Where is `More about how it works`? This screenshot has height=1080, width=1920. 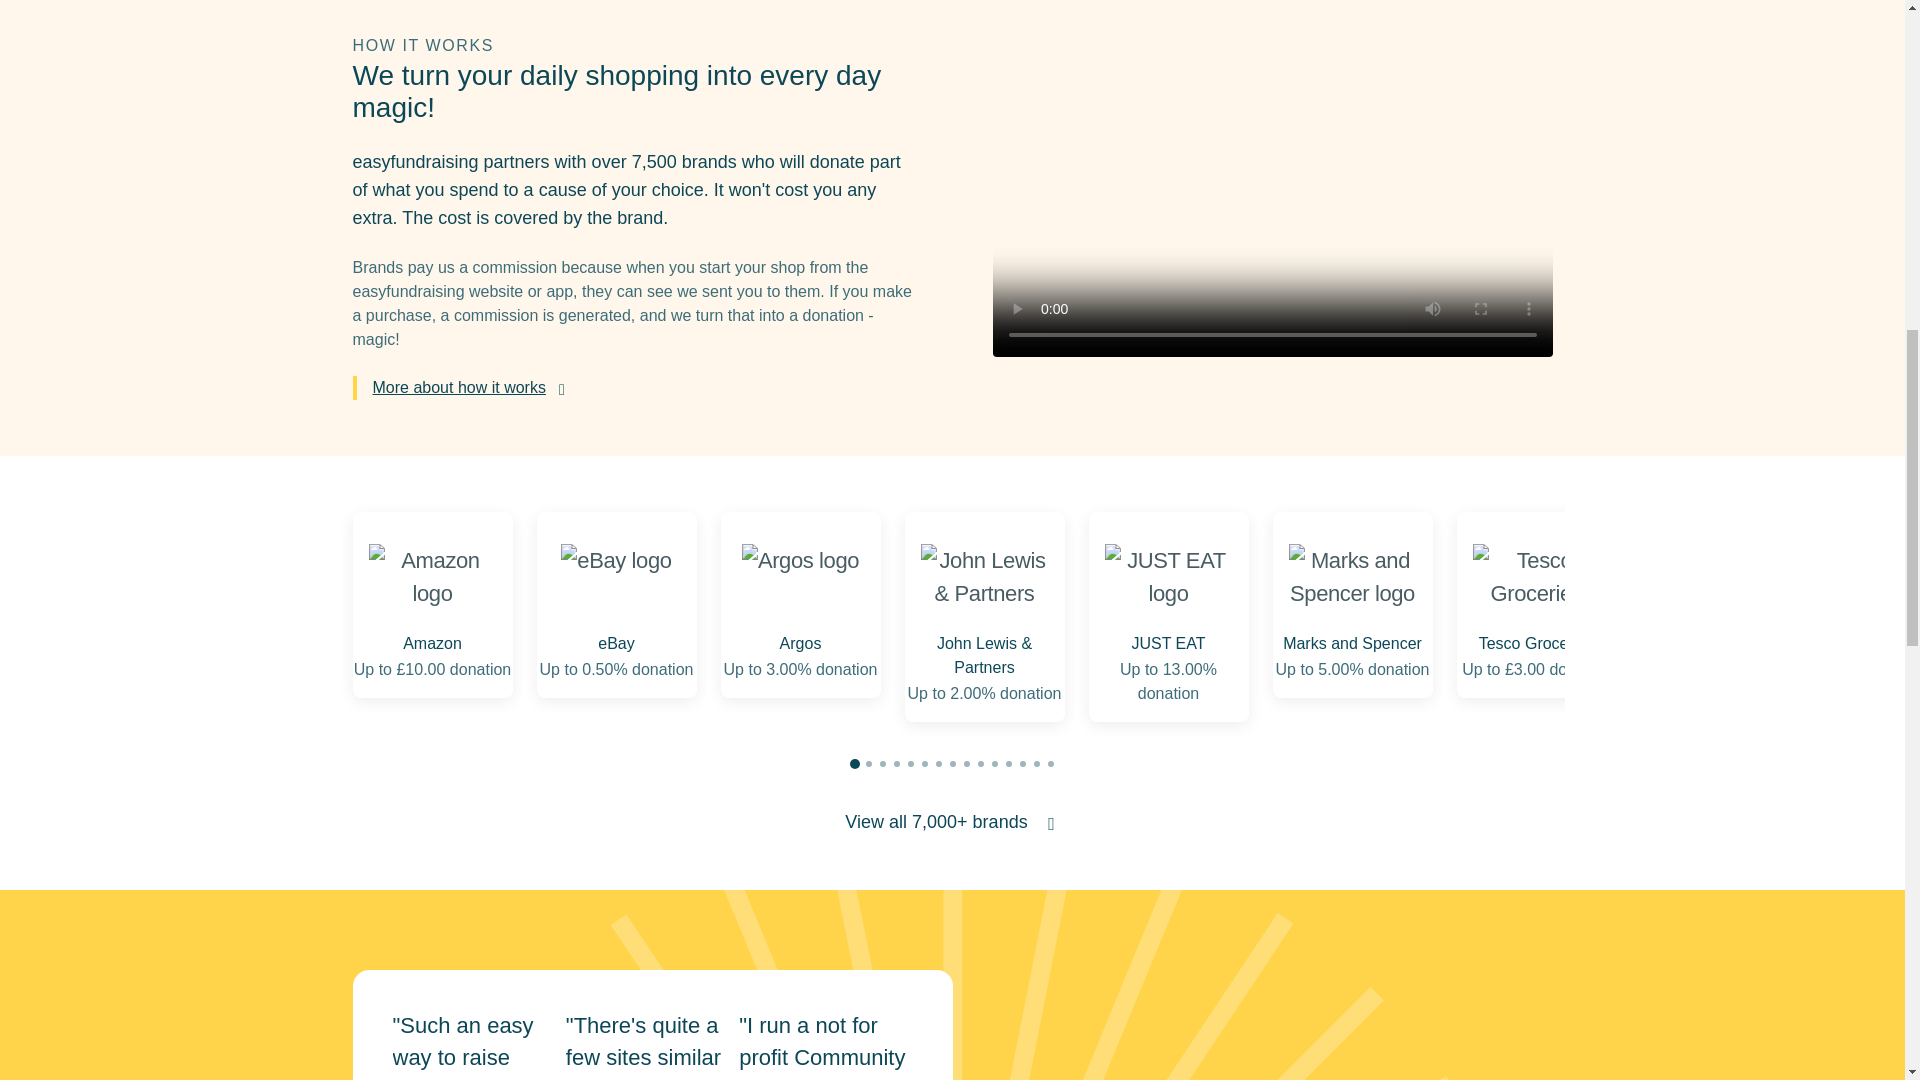 More about how it works is located at coordinates (470, 388).